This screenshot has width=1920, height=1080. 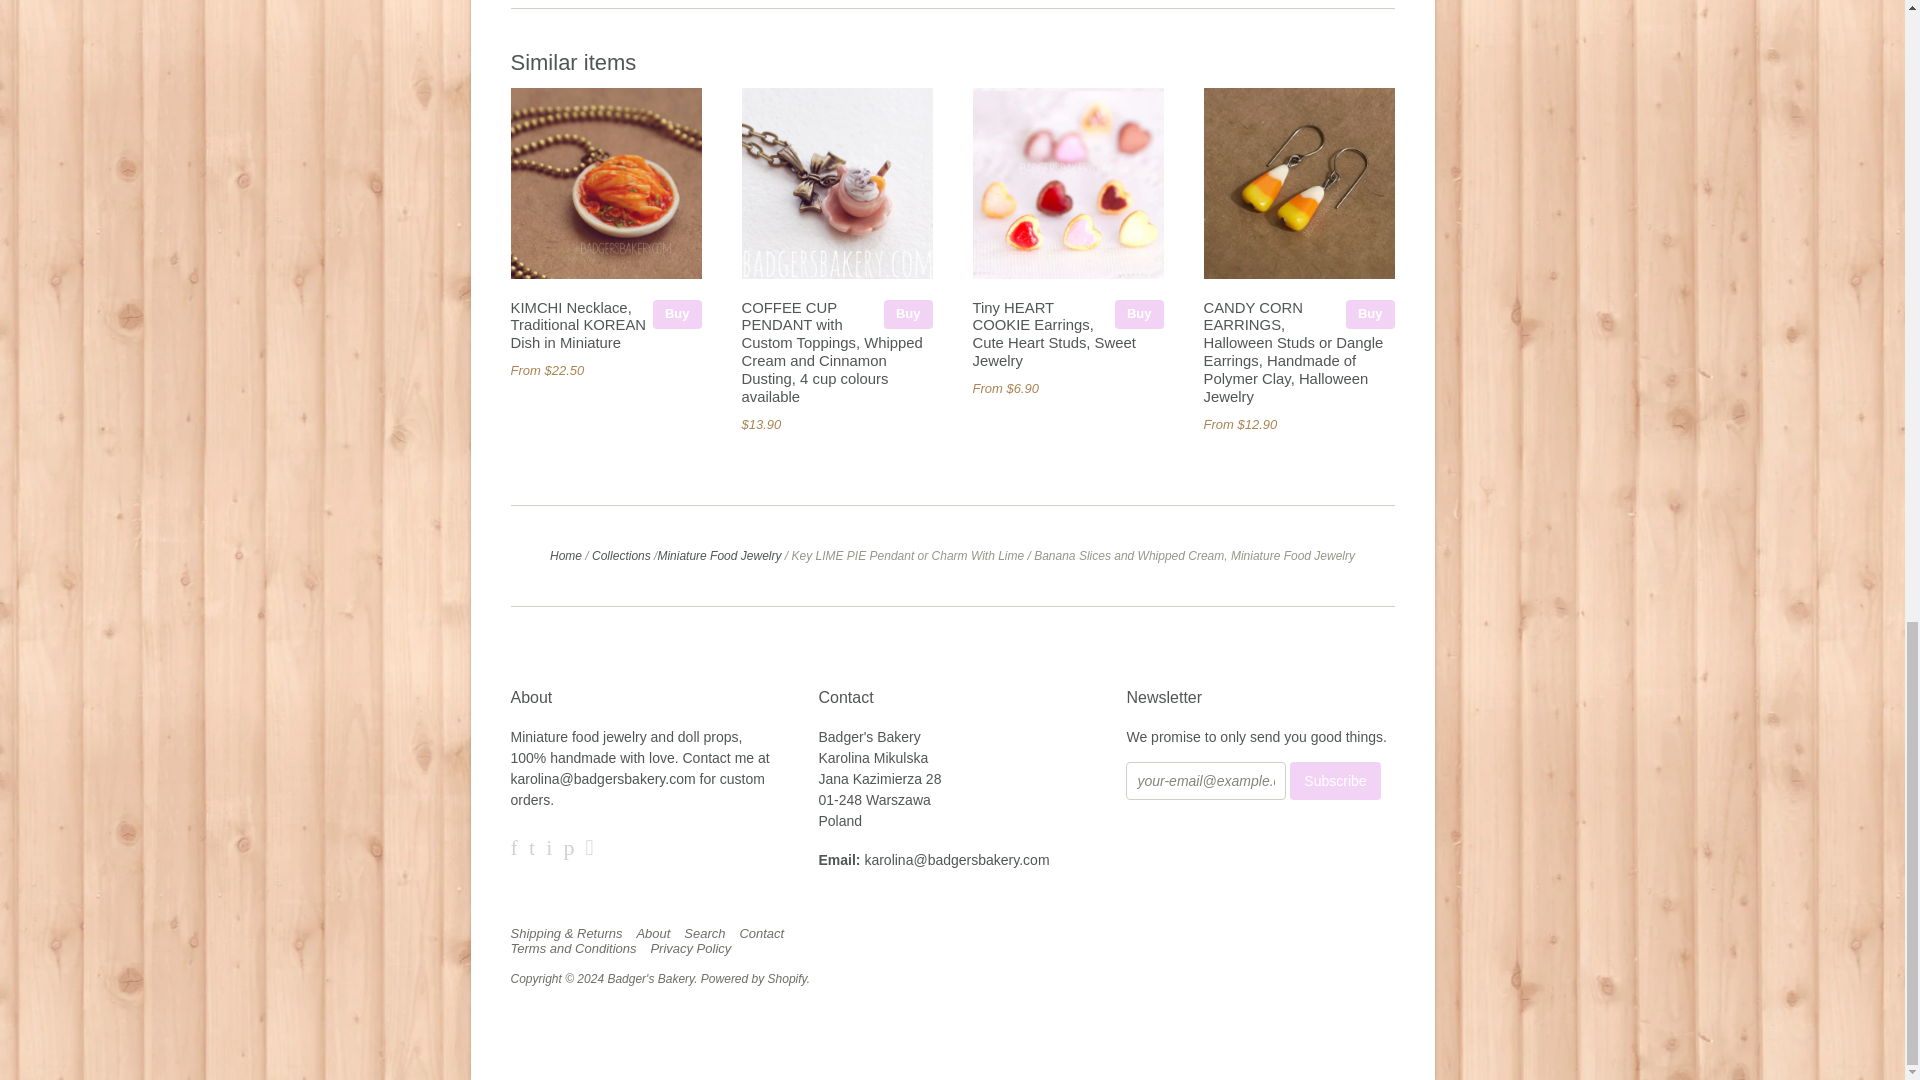 I want to click on Terms and Conditions, so click(x=578, y=948).